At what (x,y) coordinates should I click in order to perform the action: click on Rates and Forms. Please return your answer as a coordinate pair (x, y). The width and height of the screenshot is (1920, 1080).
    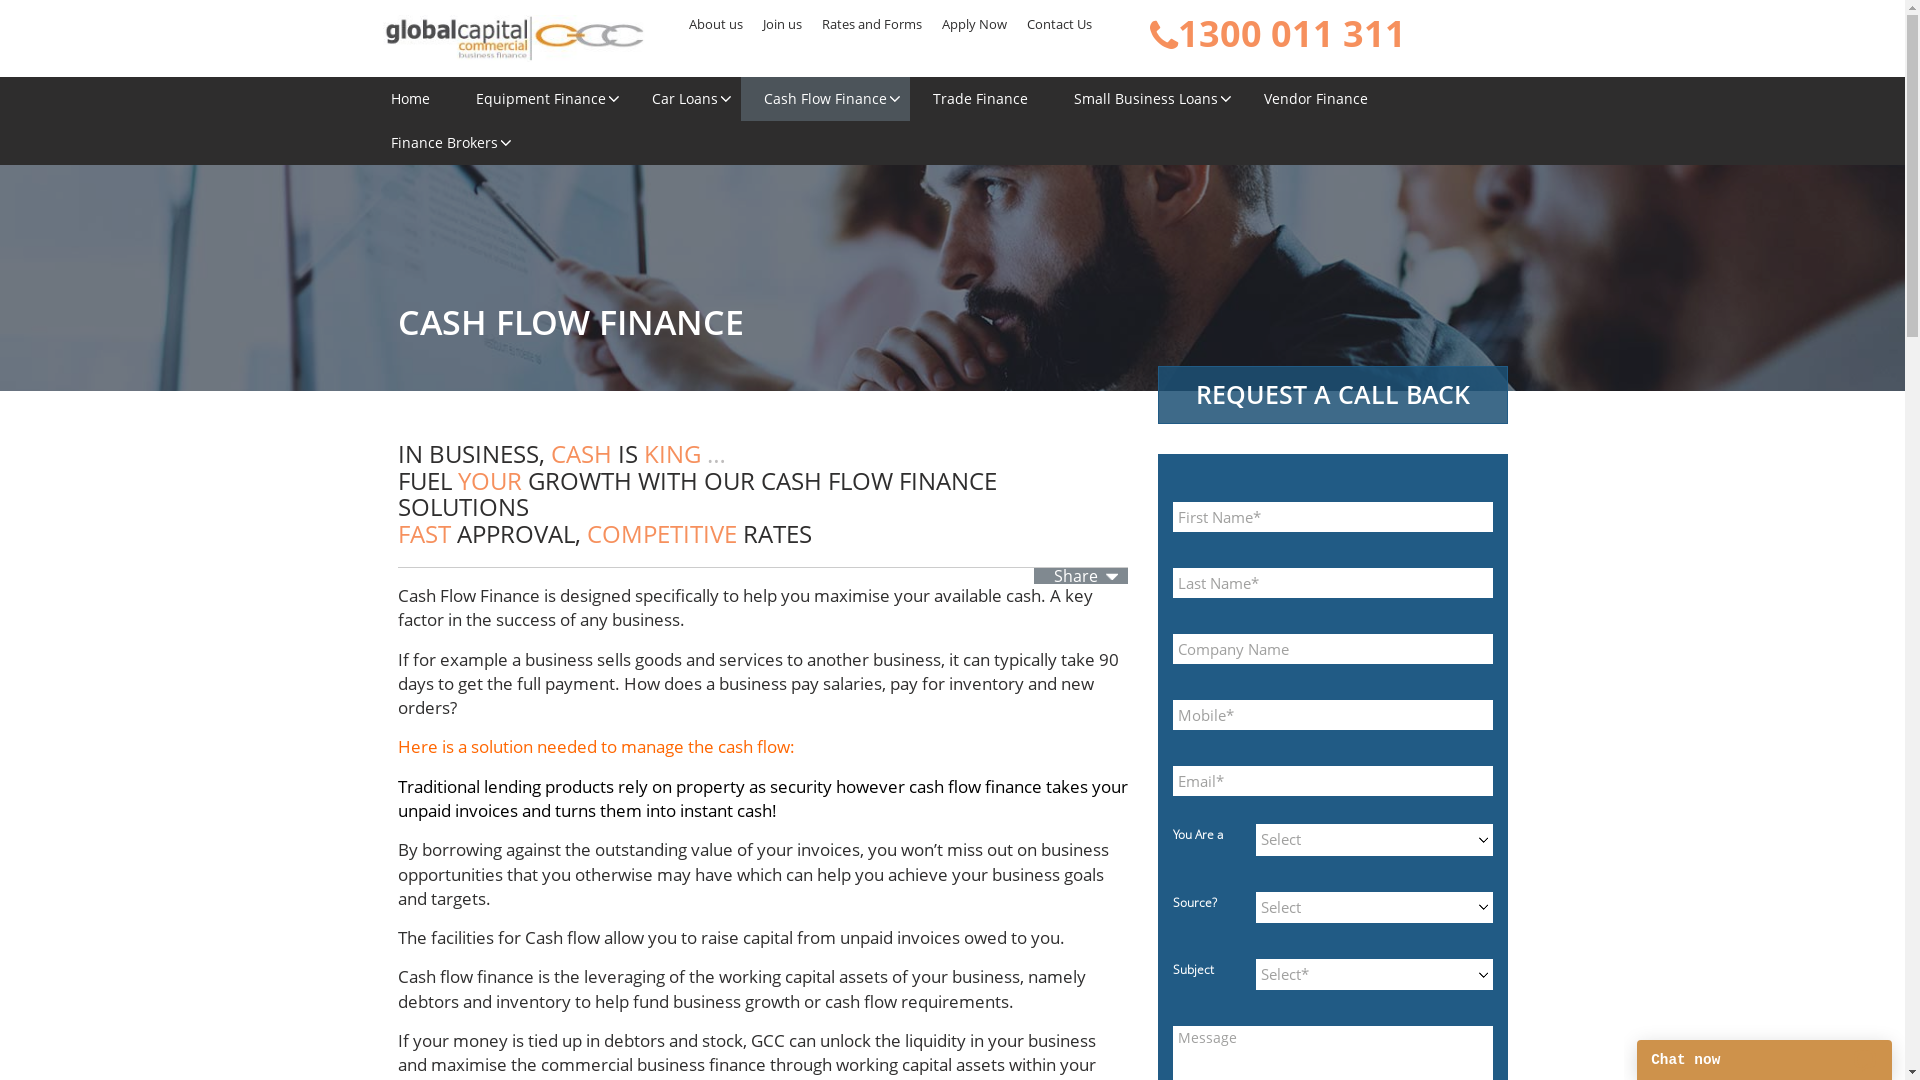
    Looking at the image, I should click on (872, 24).